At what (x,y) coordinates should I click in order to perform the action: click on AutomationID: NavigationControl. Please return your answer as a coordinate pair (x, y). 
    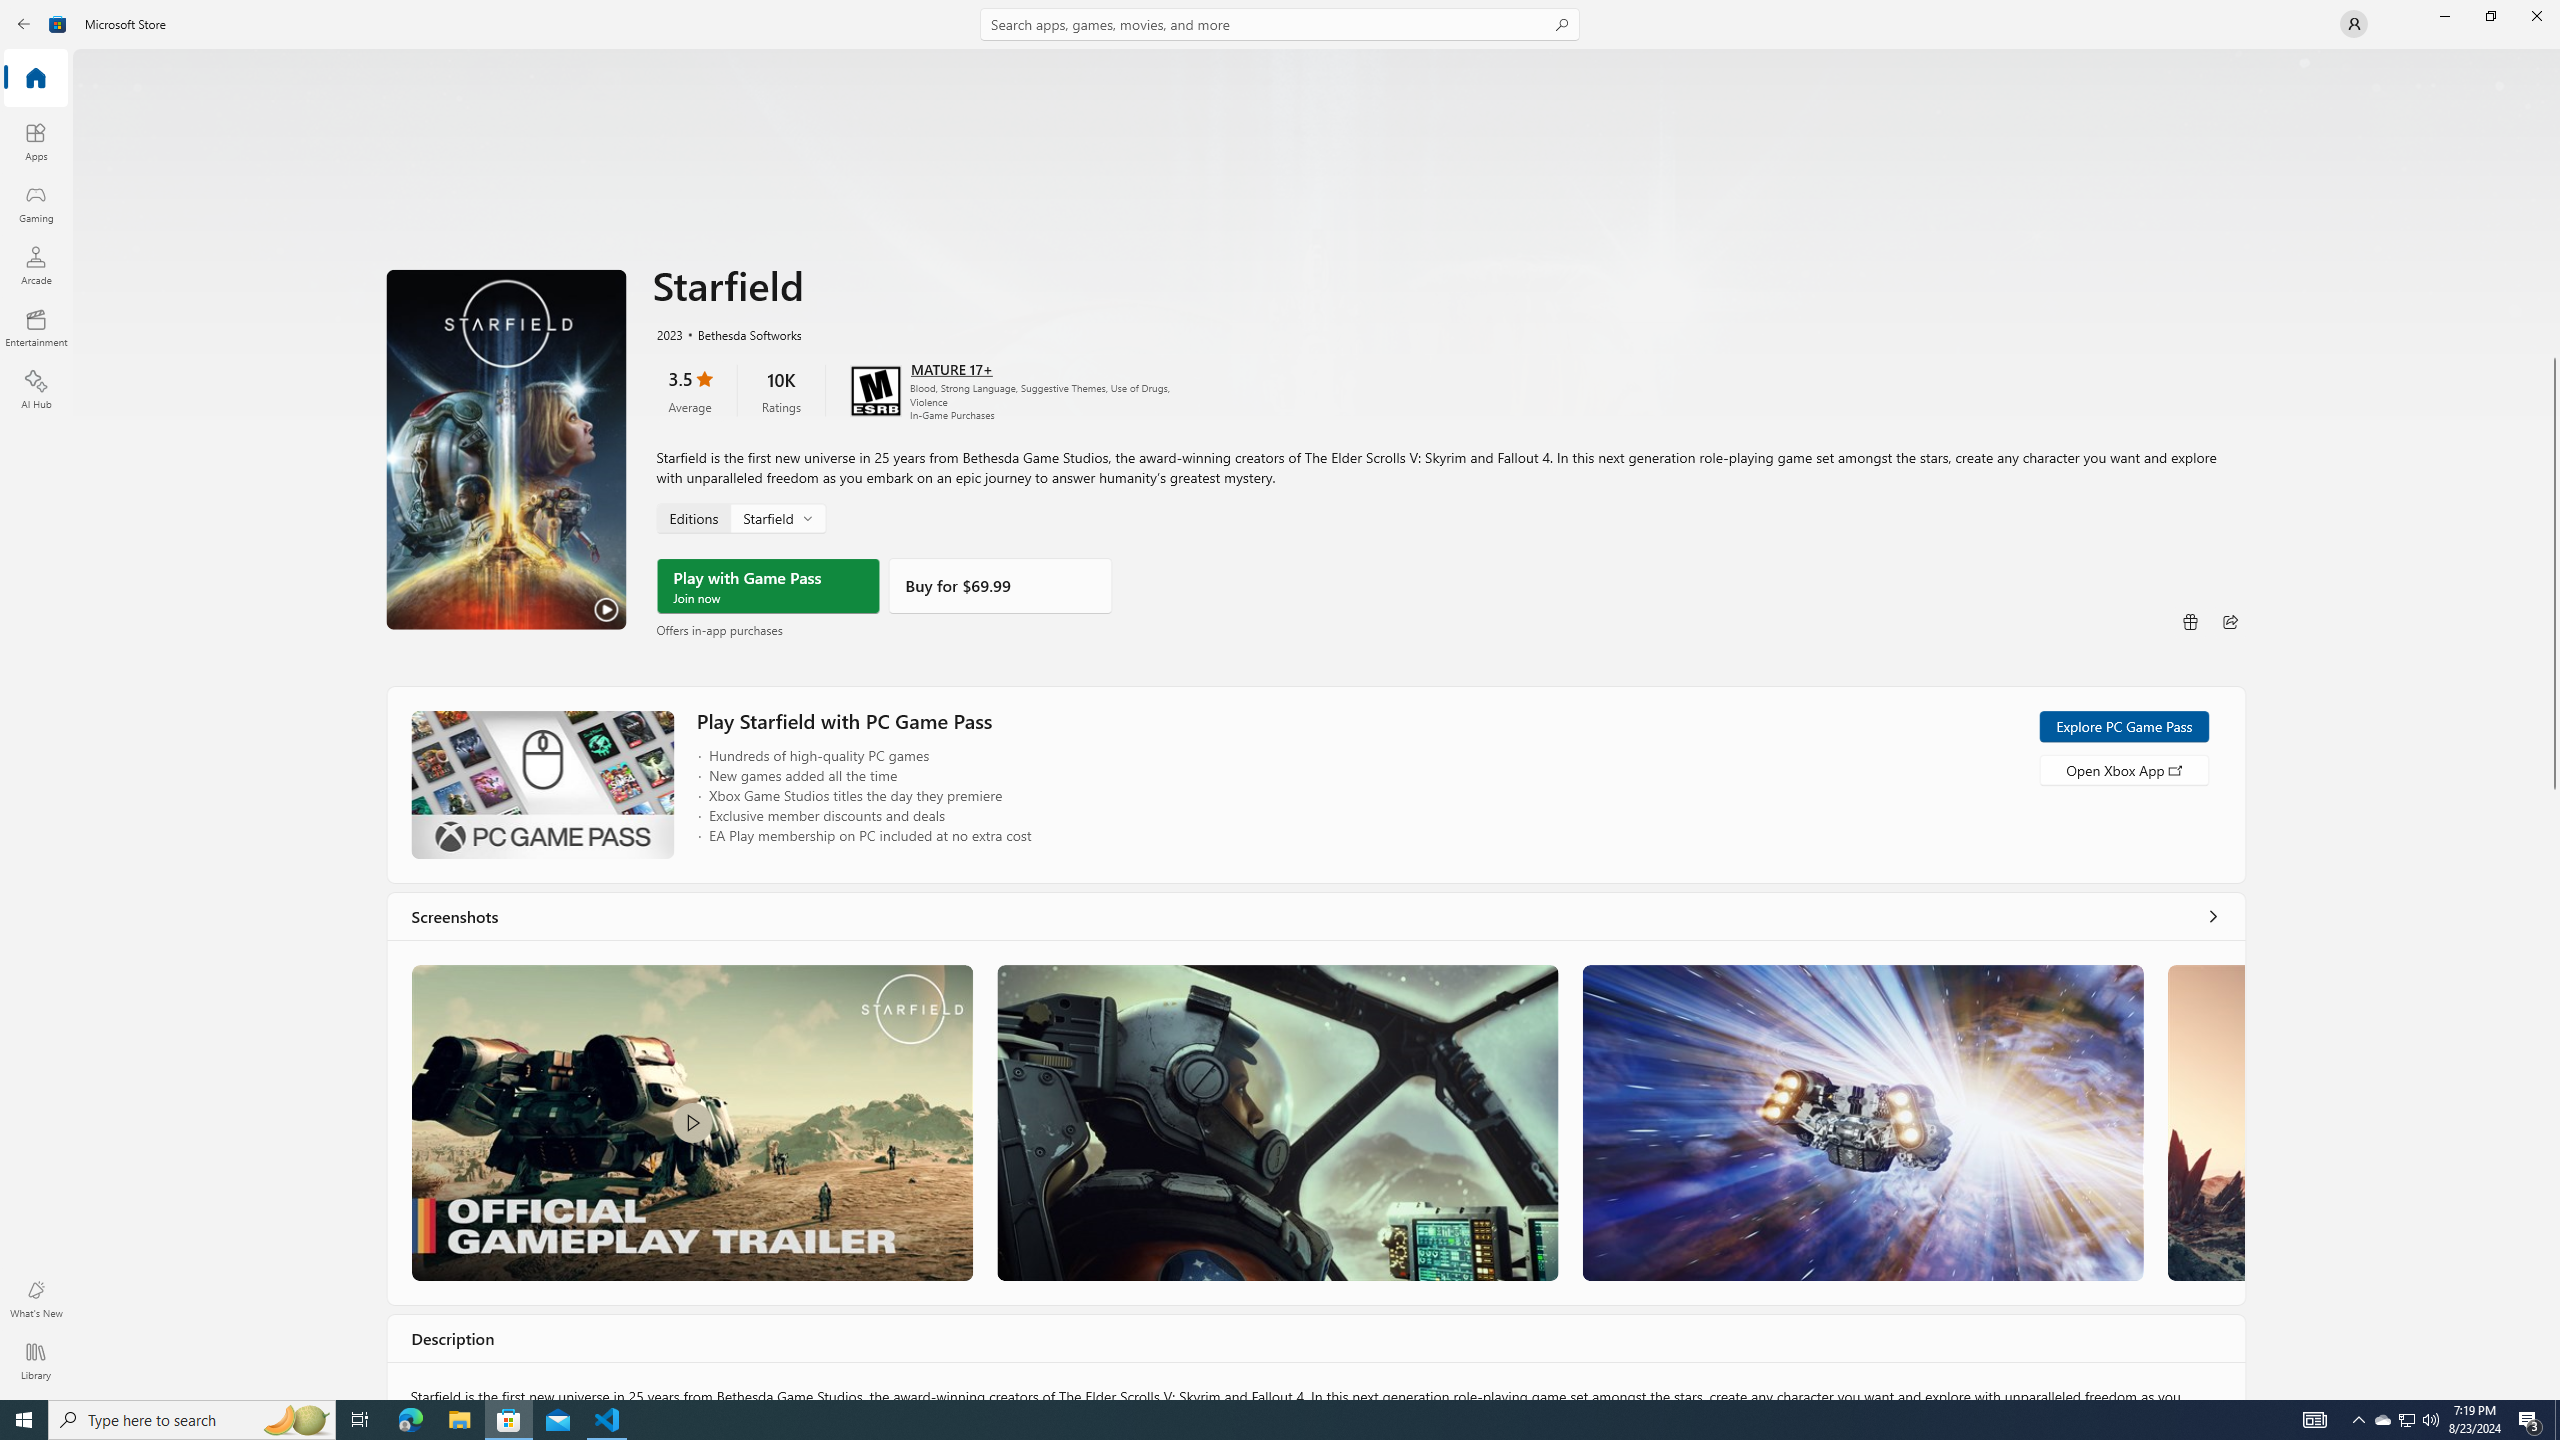
    Looking at the image, I should click on (1280, 700).